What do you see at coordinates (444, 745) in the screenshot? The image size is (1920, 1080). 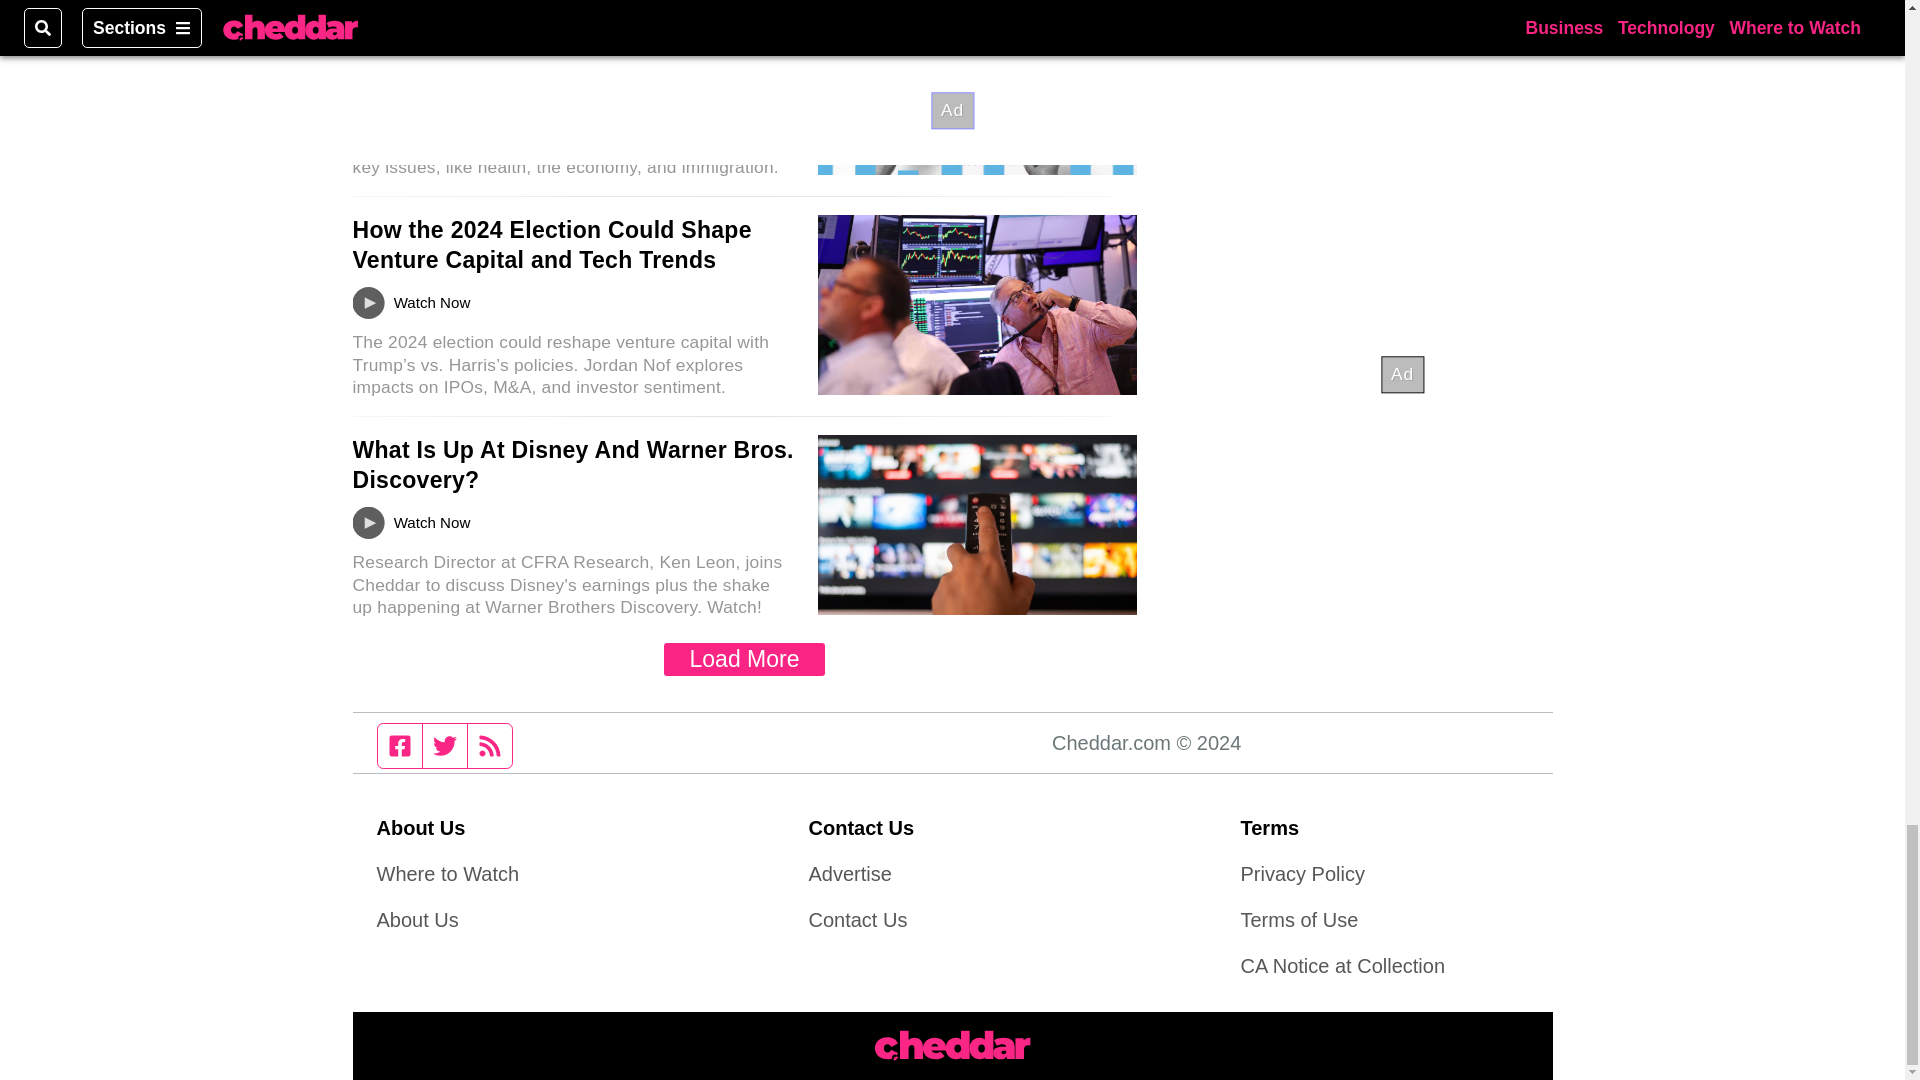 I see `Twitter feed` at bounding box center [444, 745].